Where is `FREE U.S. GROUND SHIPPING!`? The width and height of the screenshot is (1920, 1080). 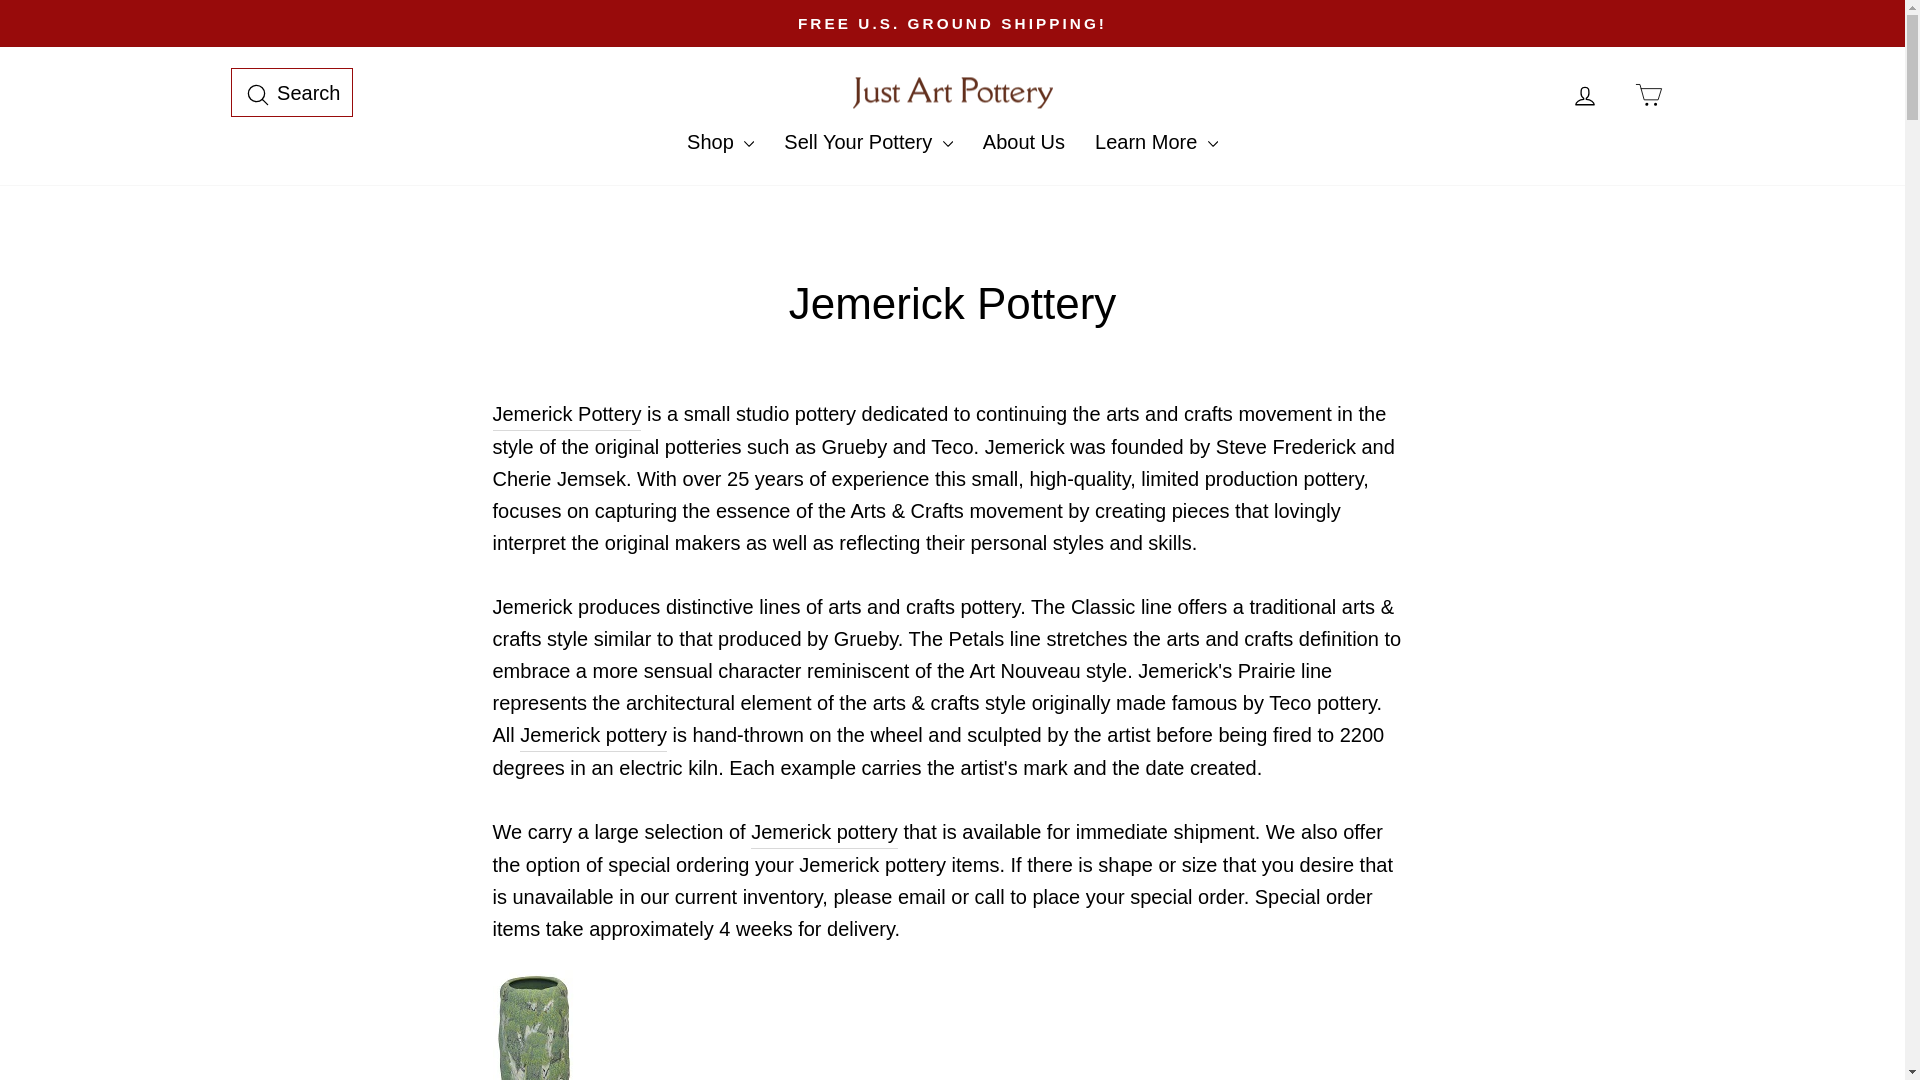
FREE U.S. GROUND SHIPPING! is located at coordinates (952, 22).